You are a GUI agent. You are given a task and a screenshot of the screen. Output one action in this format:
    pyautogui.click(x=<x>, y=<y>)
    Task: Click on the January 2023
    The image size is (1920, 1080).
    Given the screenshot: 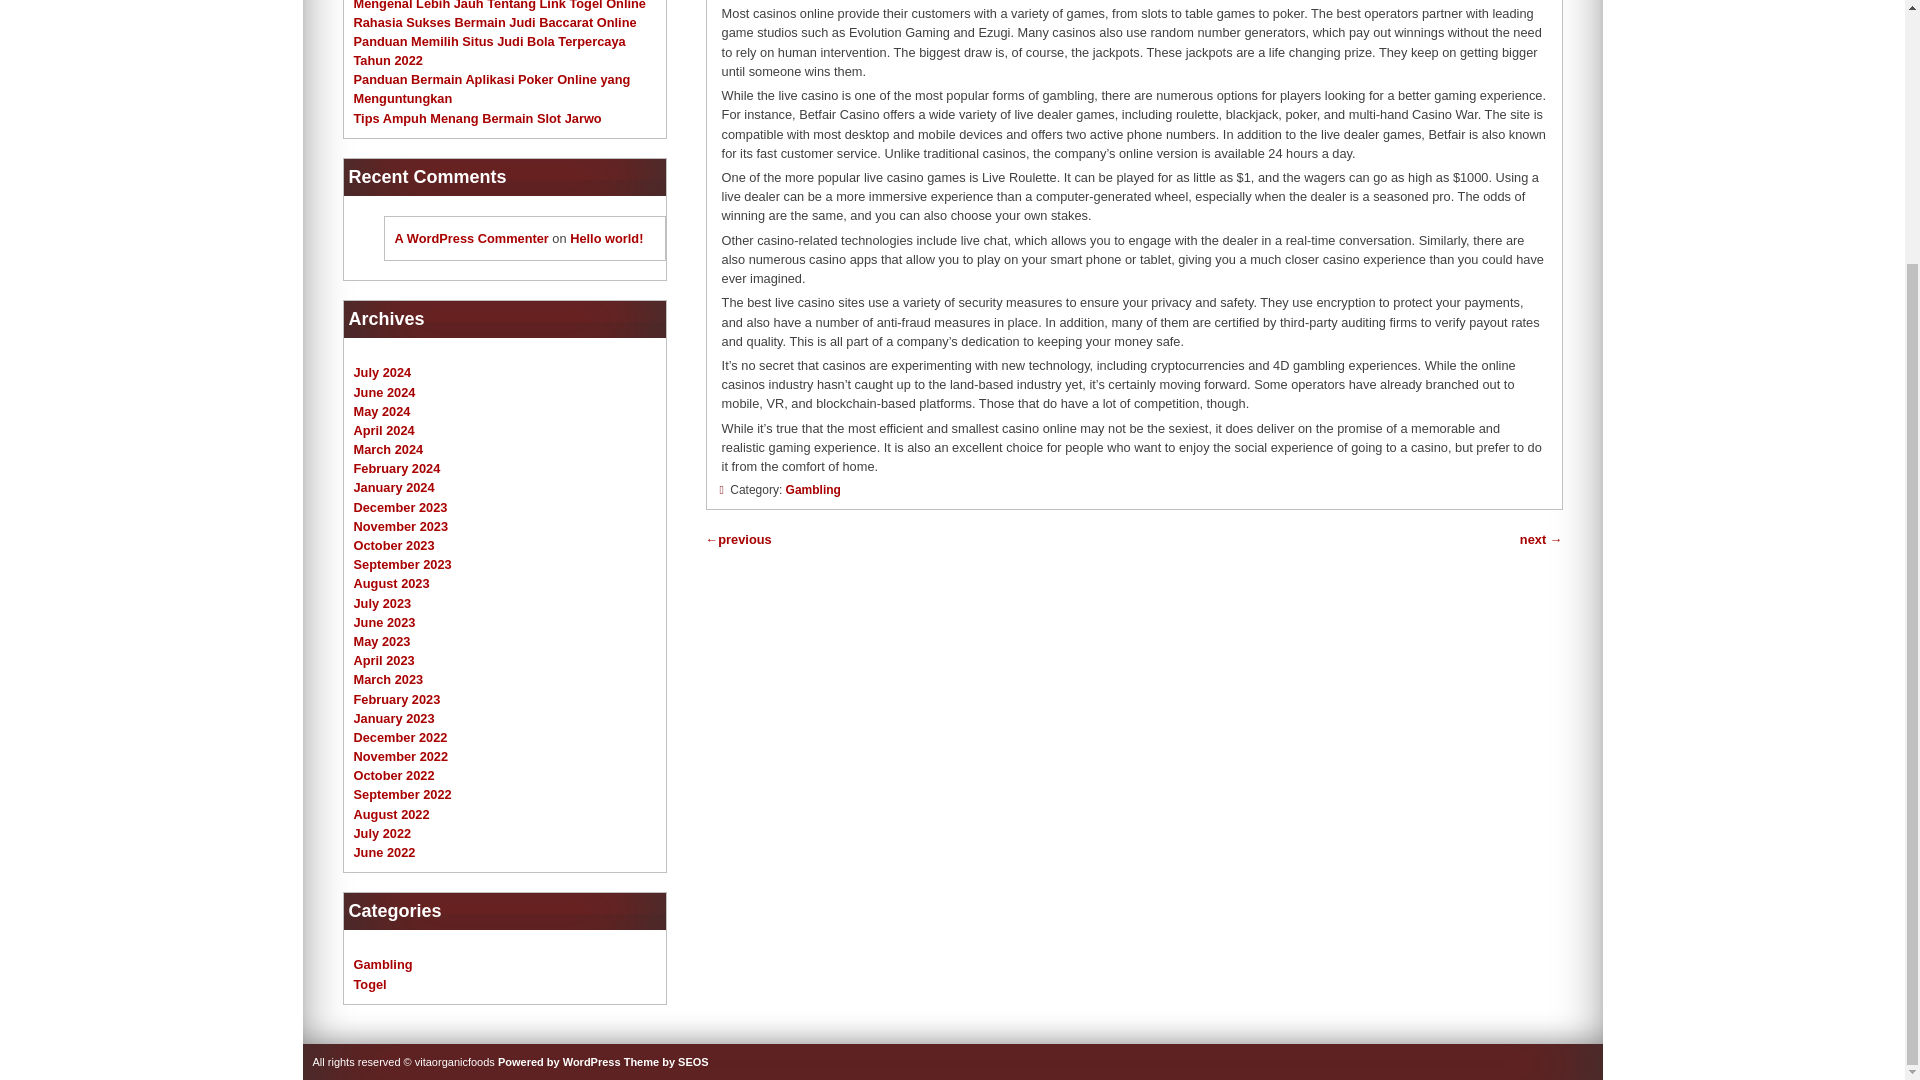 What is the action you would take?
    pyautogui.click(x=394, y=718)
    